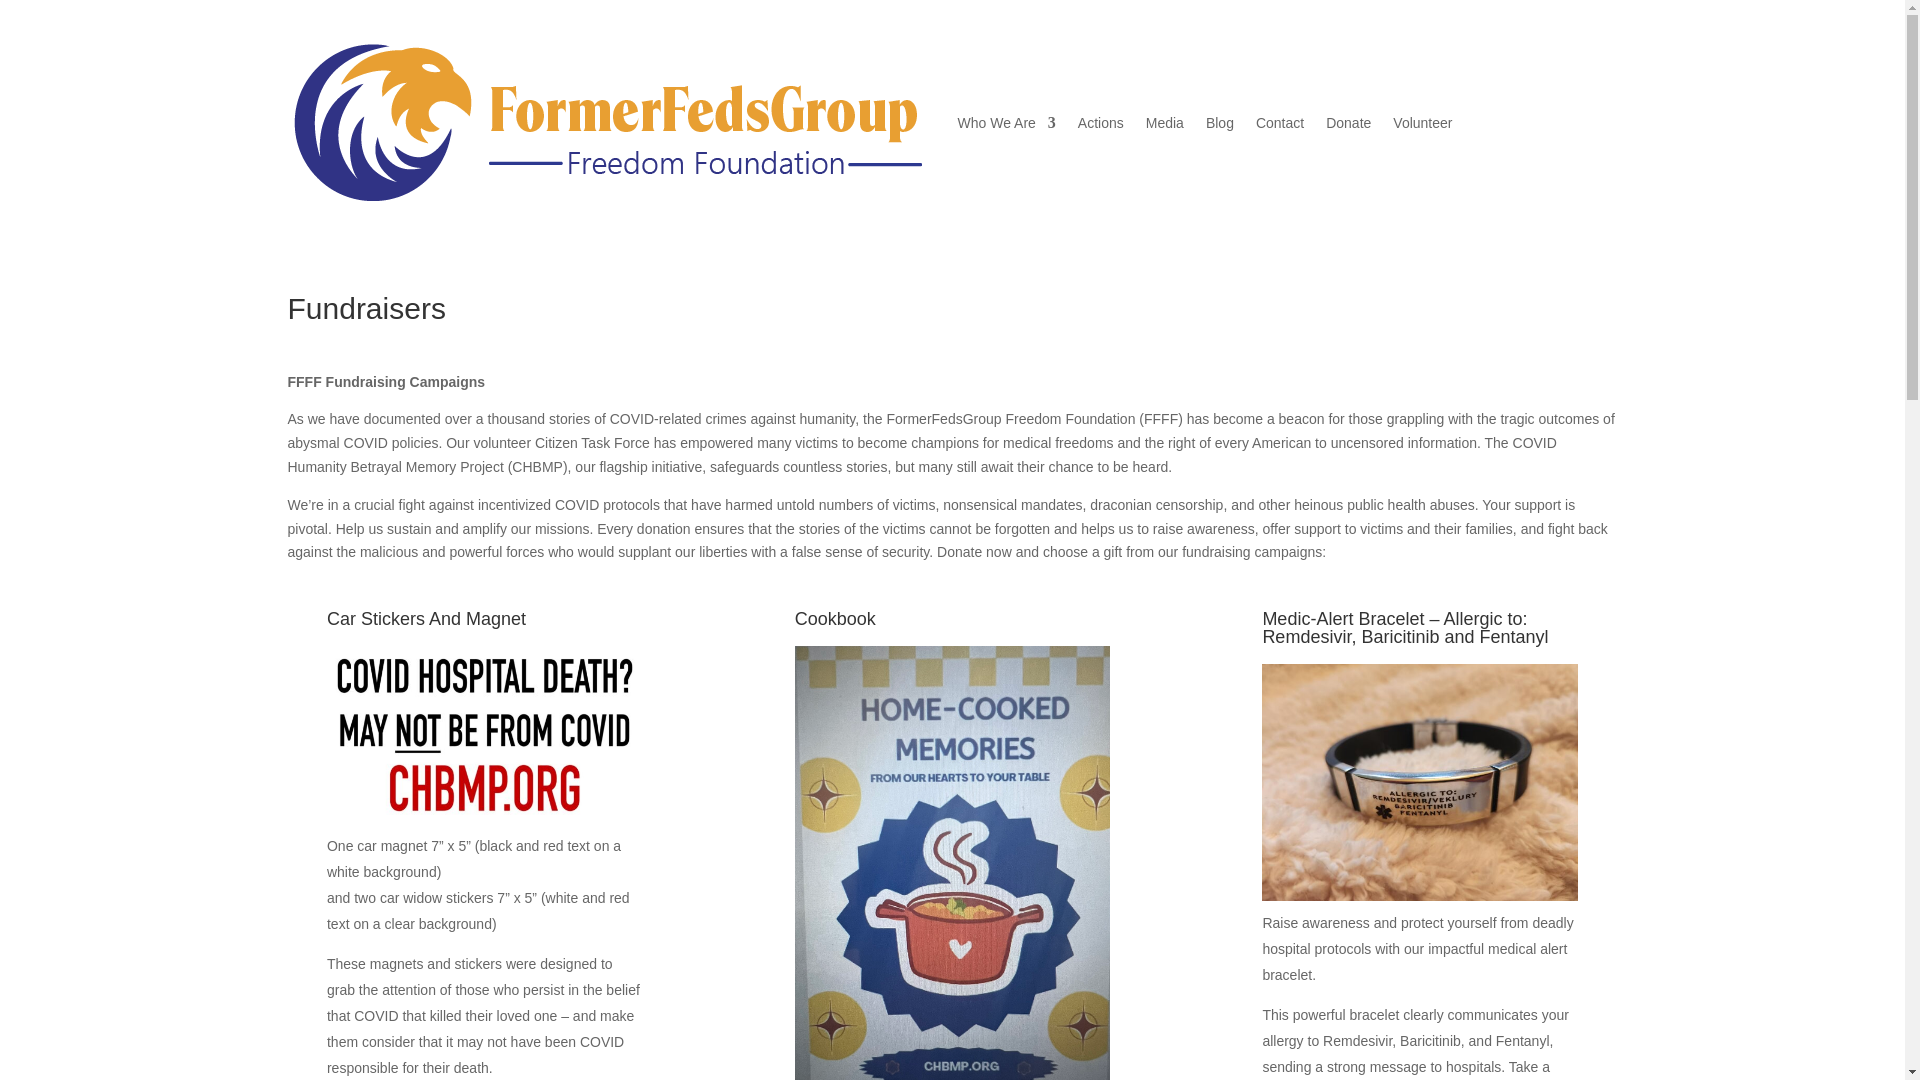 This screenshot has width=1920, height=1080. What do you see at coordinates (953, 313) in the screenshot?
I see `Fundraisers` at bounding box center [953, 313].